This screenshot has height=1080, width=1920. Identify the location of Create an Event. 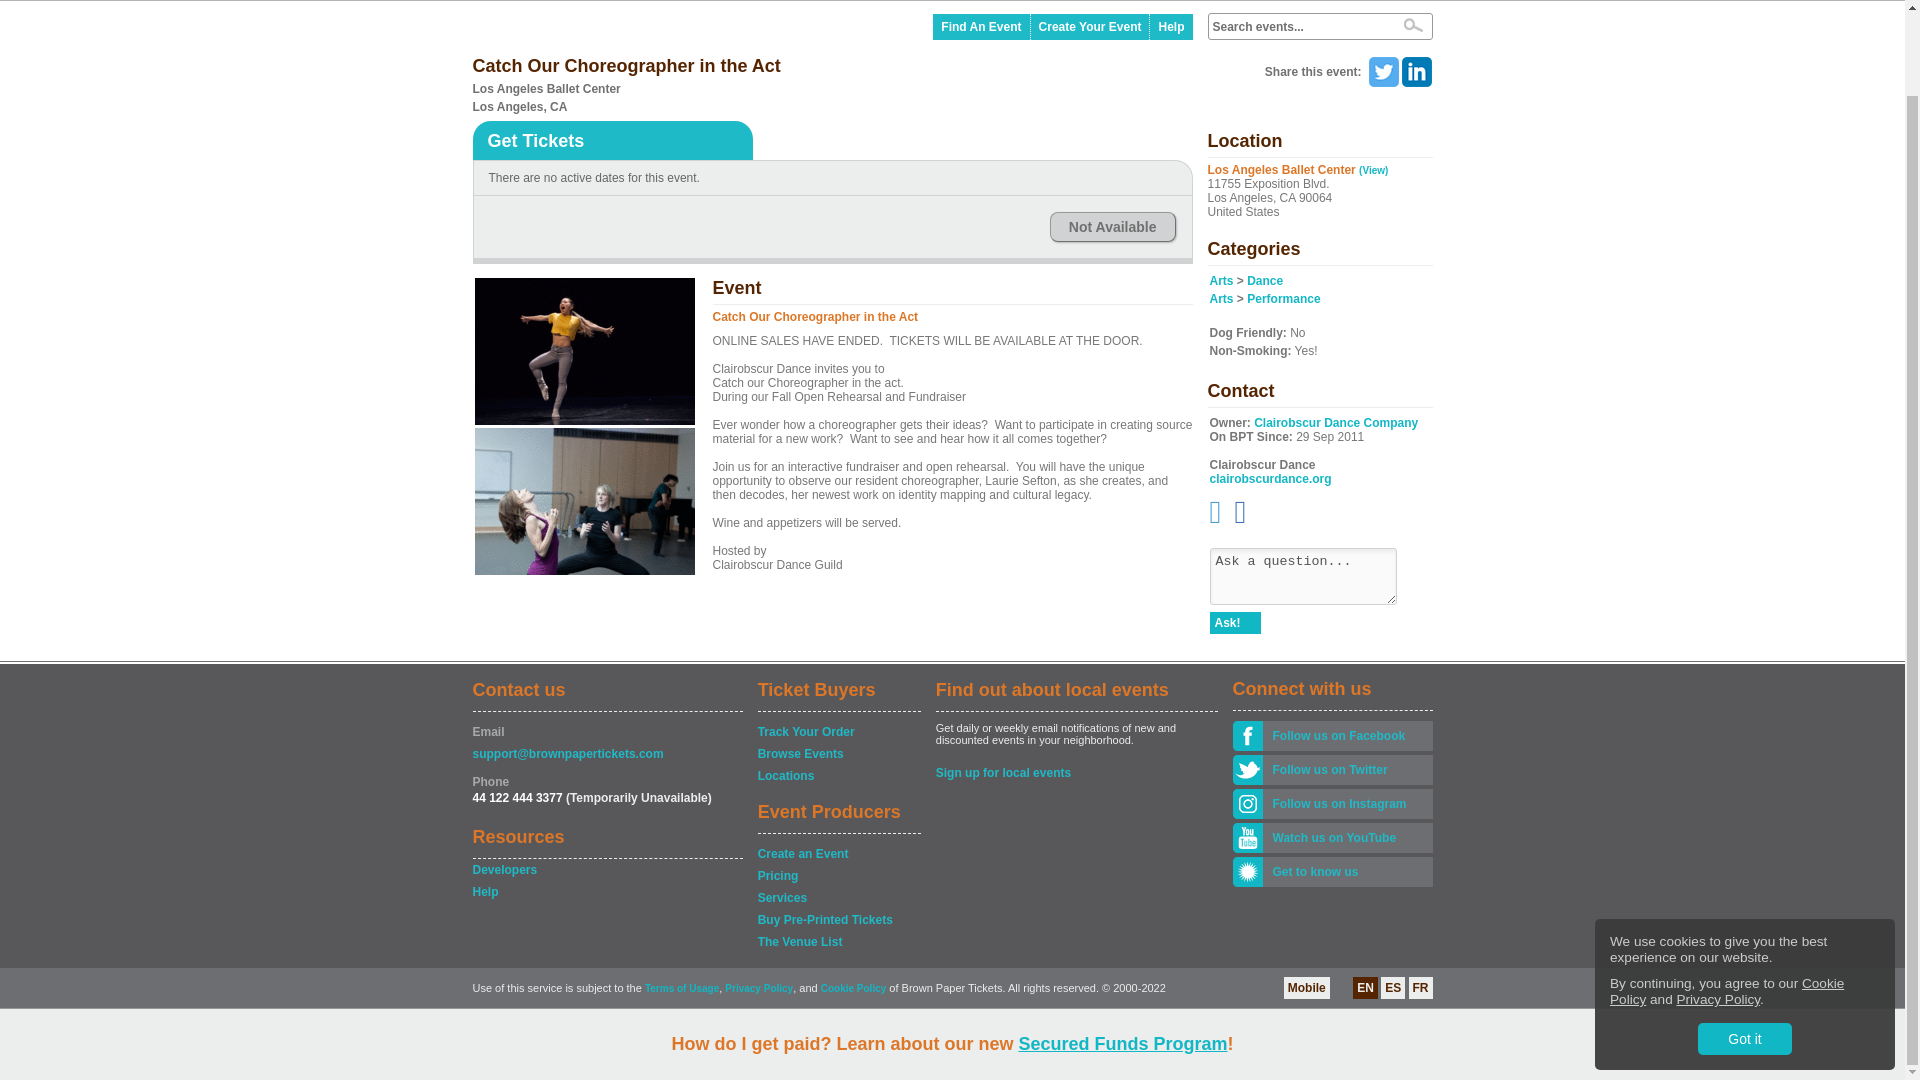
(838, 854).